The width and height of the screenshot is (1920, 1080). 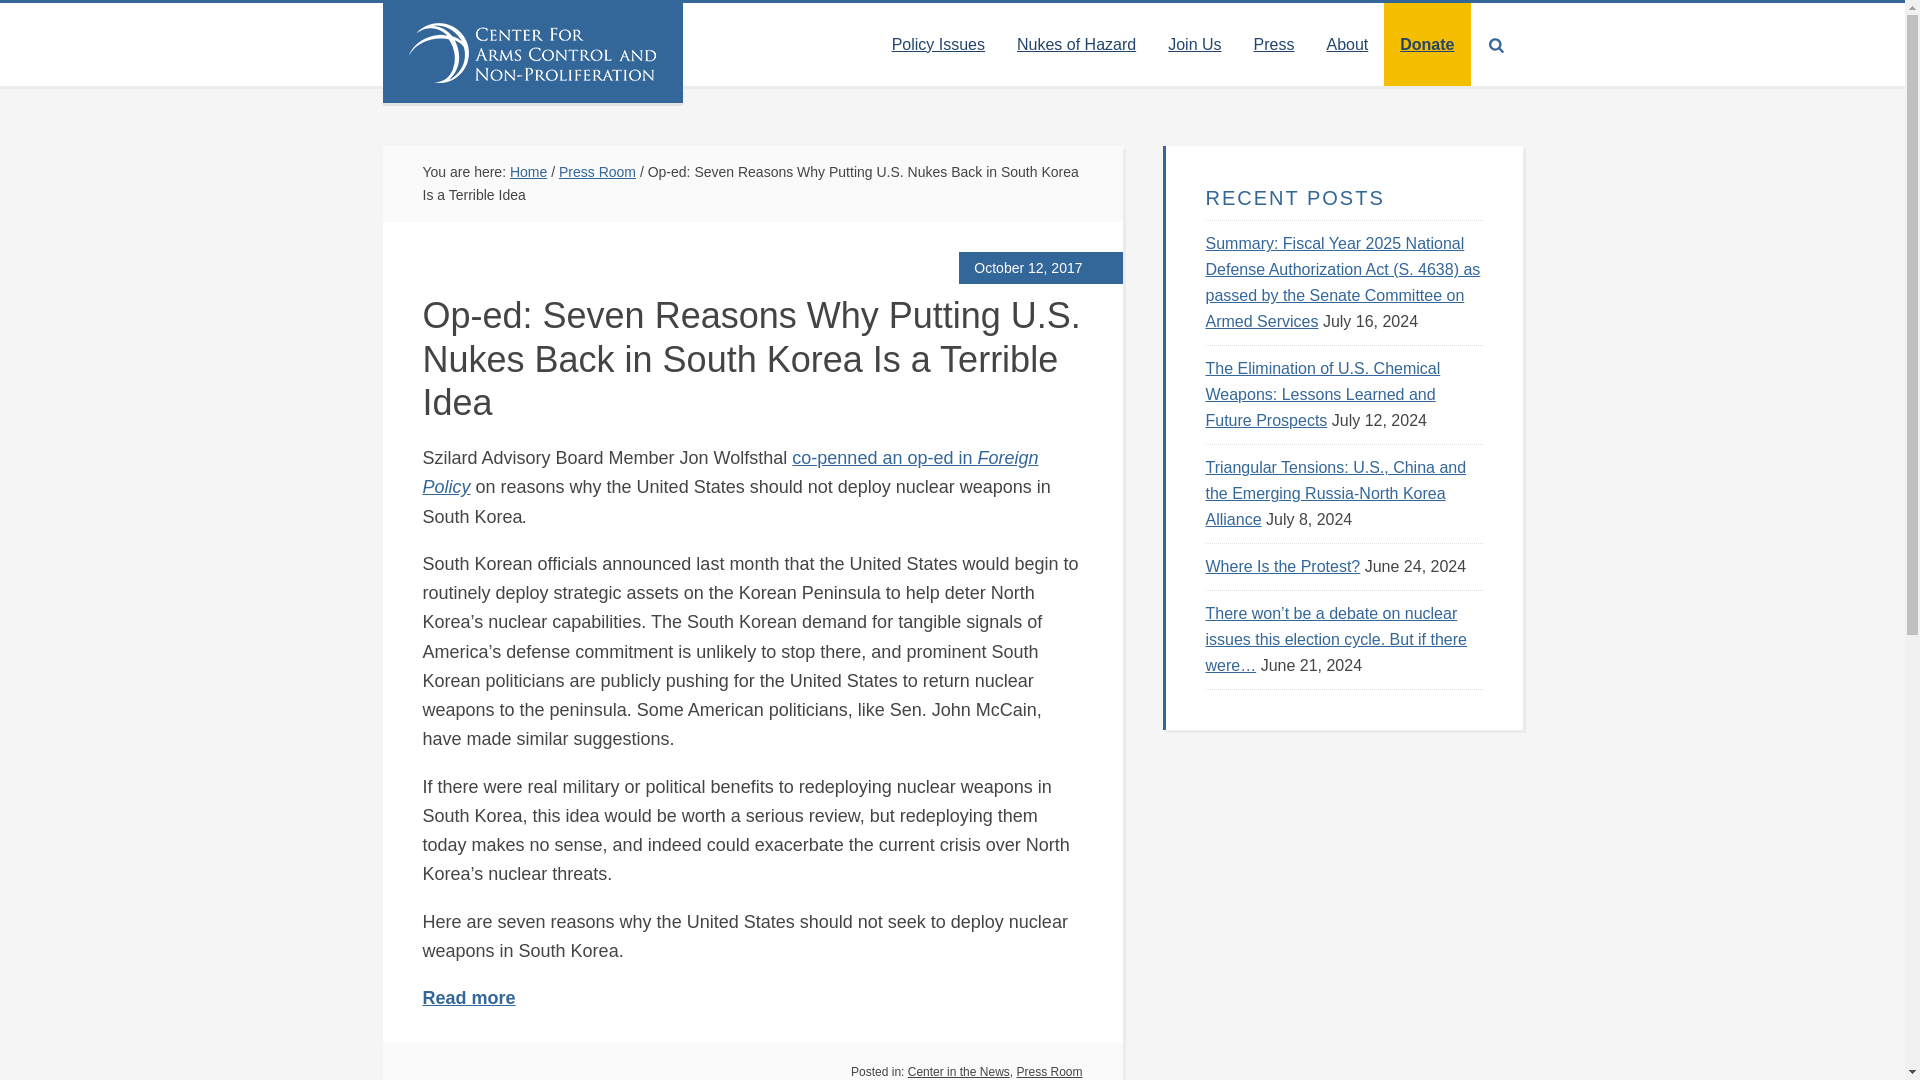 I want to click on Center in the News, so click(x=958, y=1071).